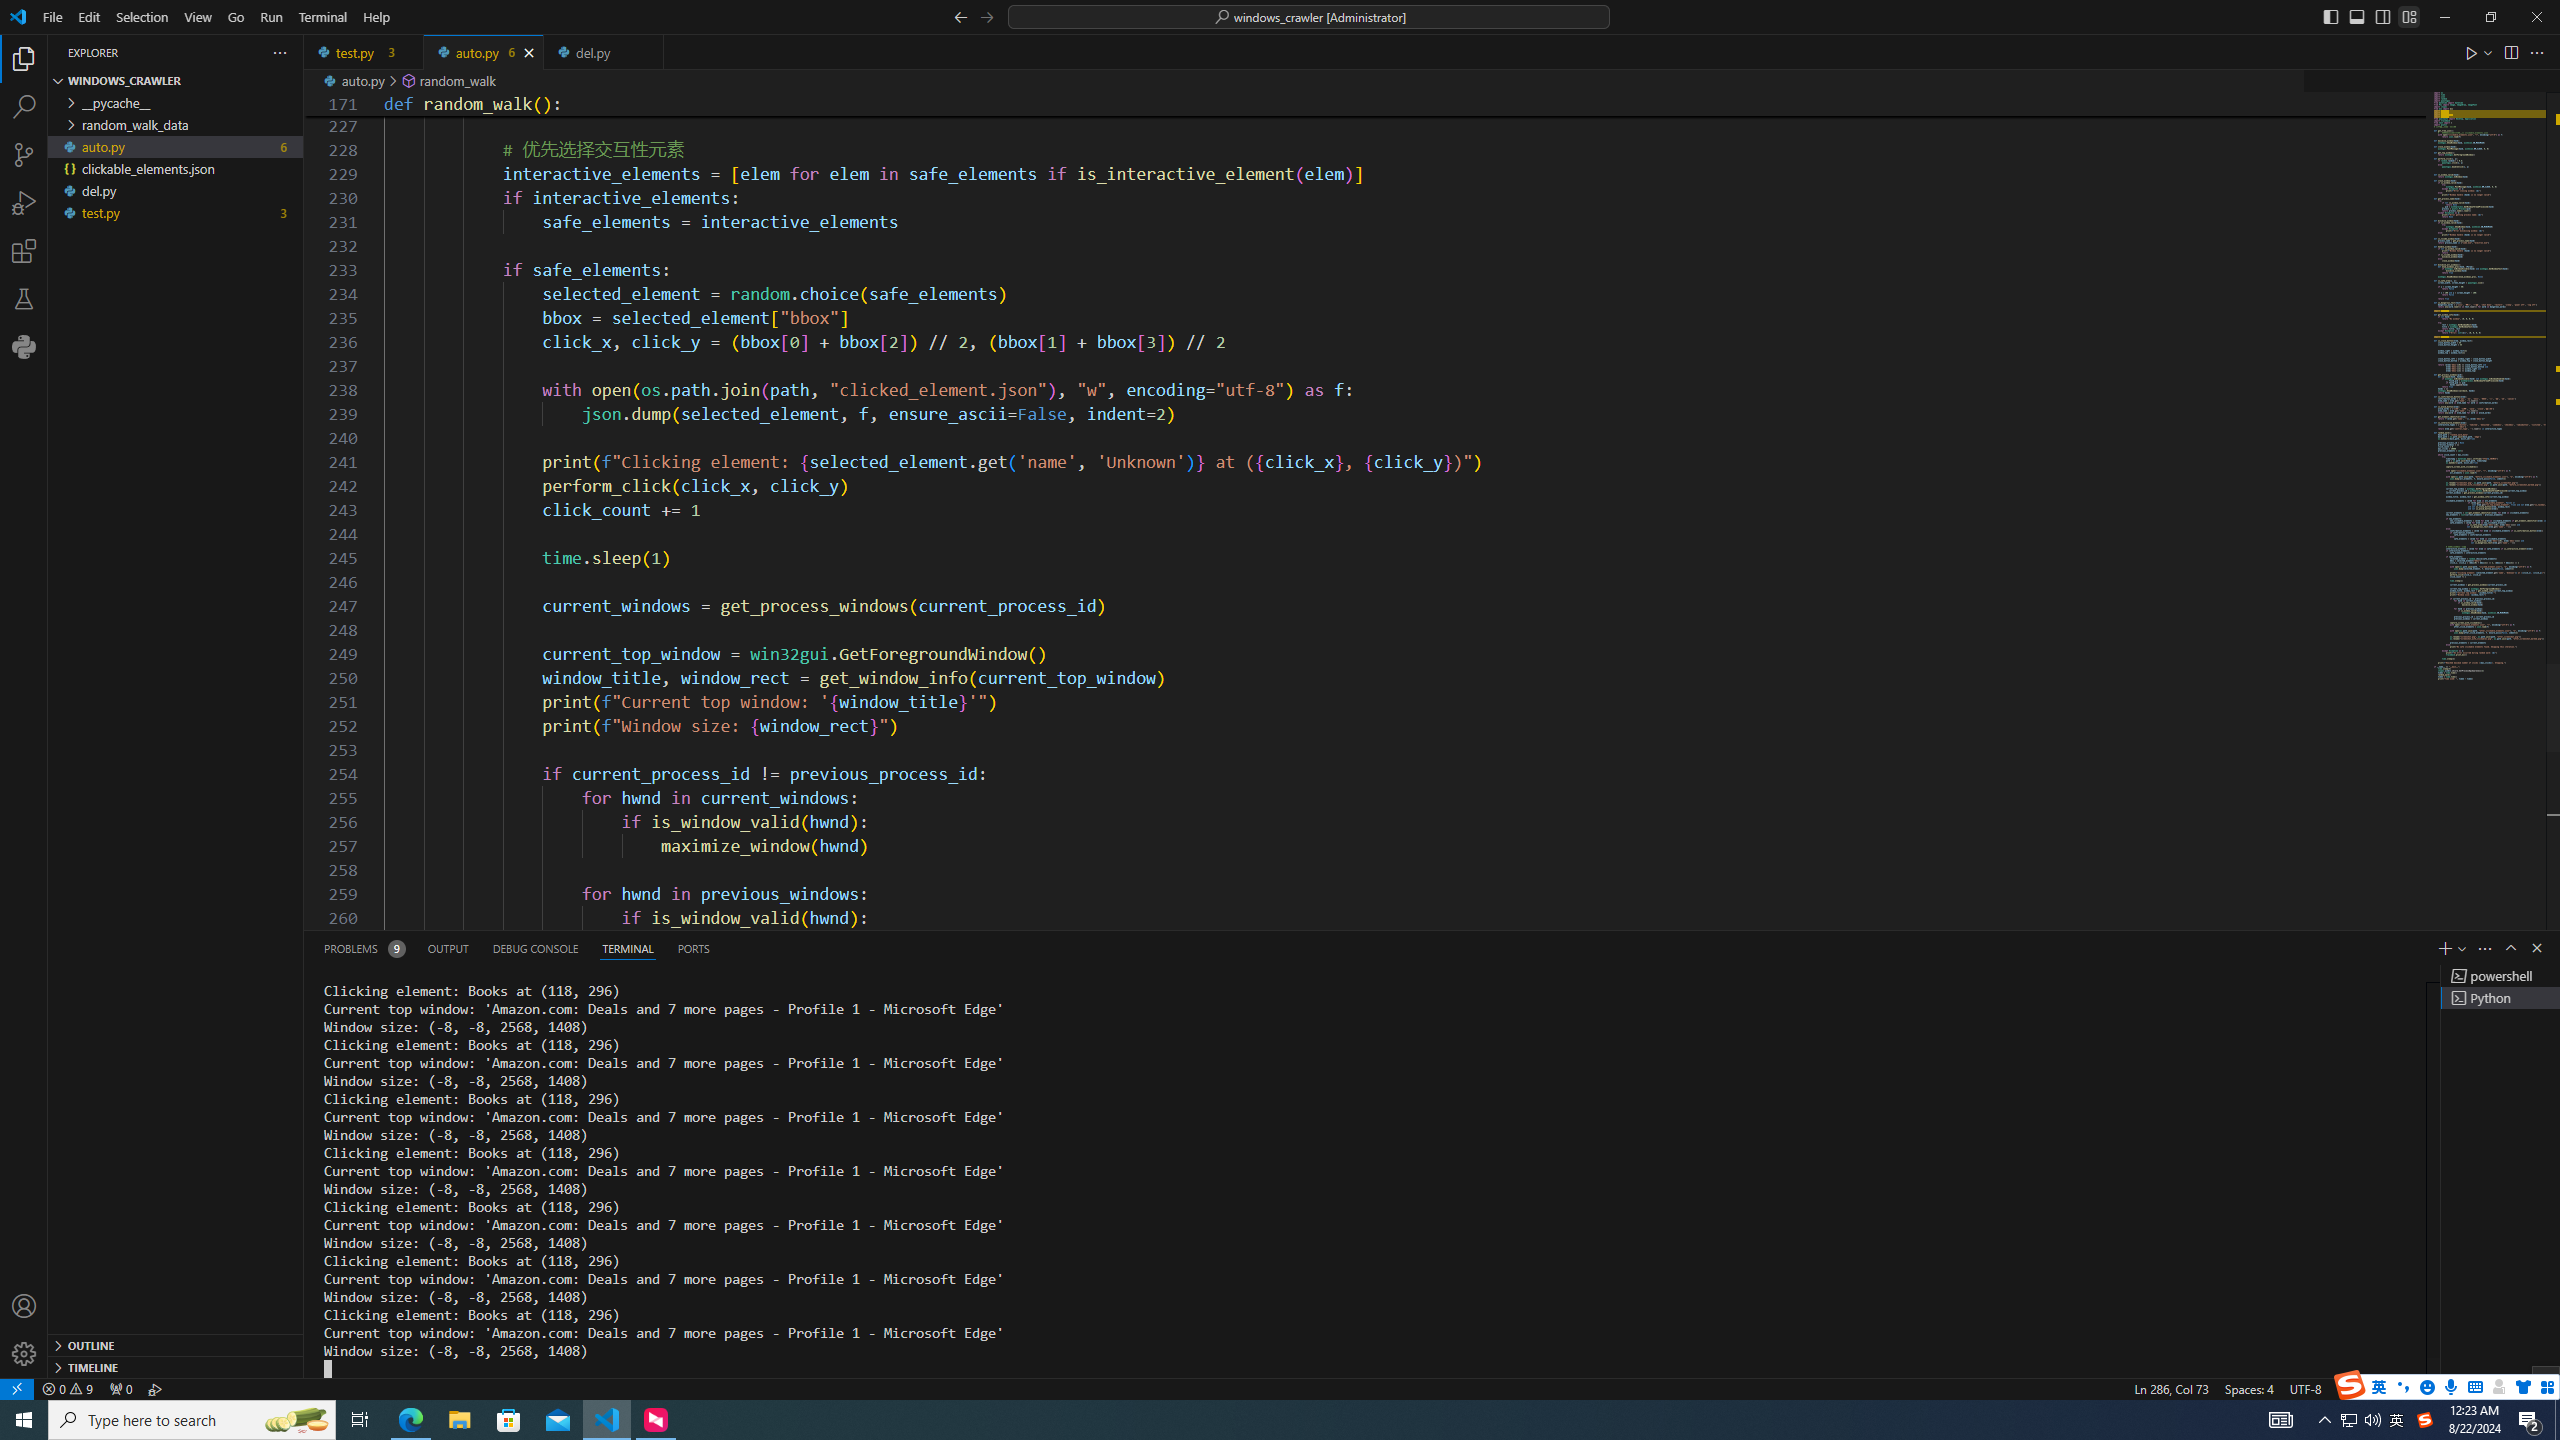 This screenshot has width=2560, height=1440. What do you see at coordinates (24, 346) in the screenshot?
I see `Python` at bounding box center [24, 346].